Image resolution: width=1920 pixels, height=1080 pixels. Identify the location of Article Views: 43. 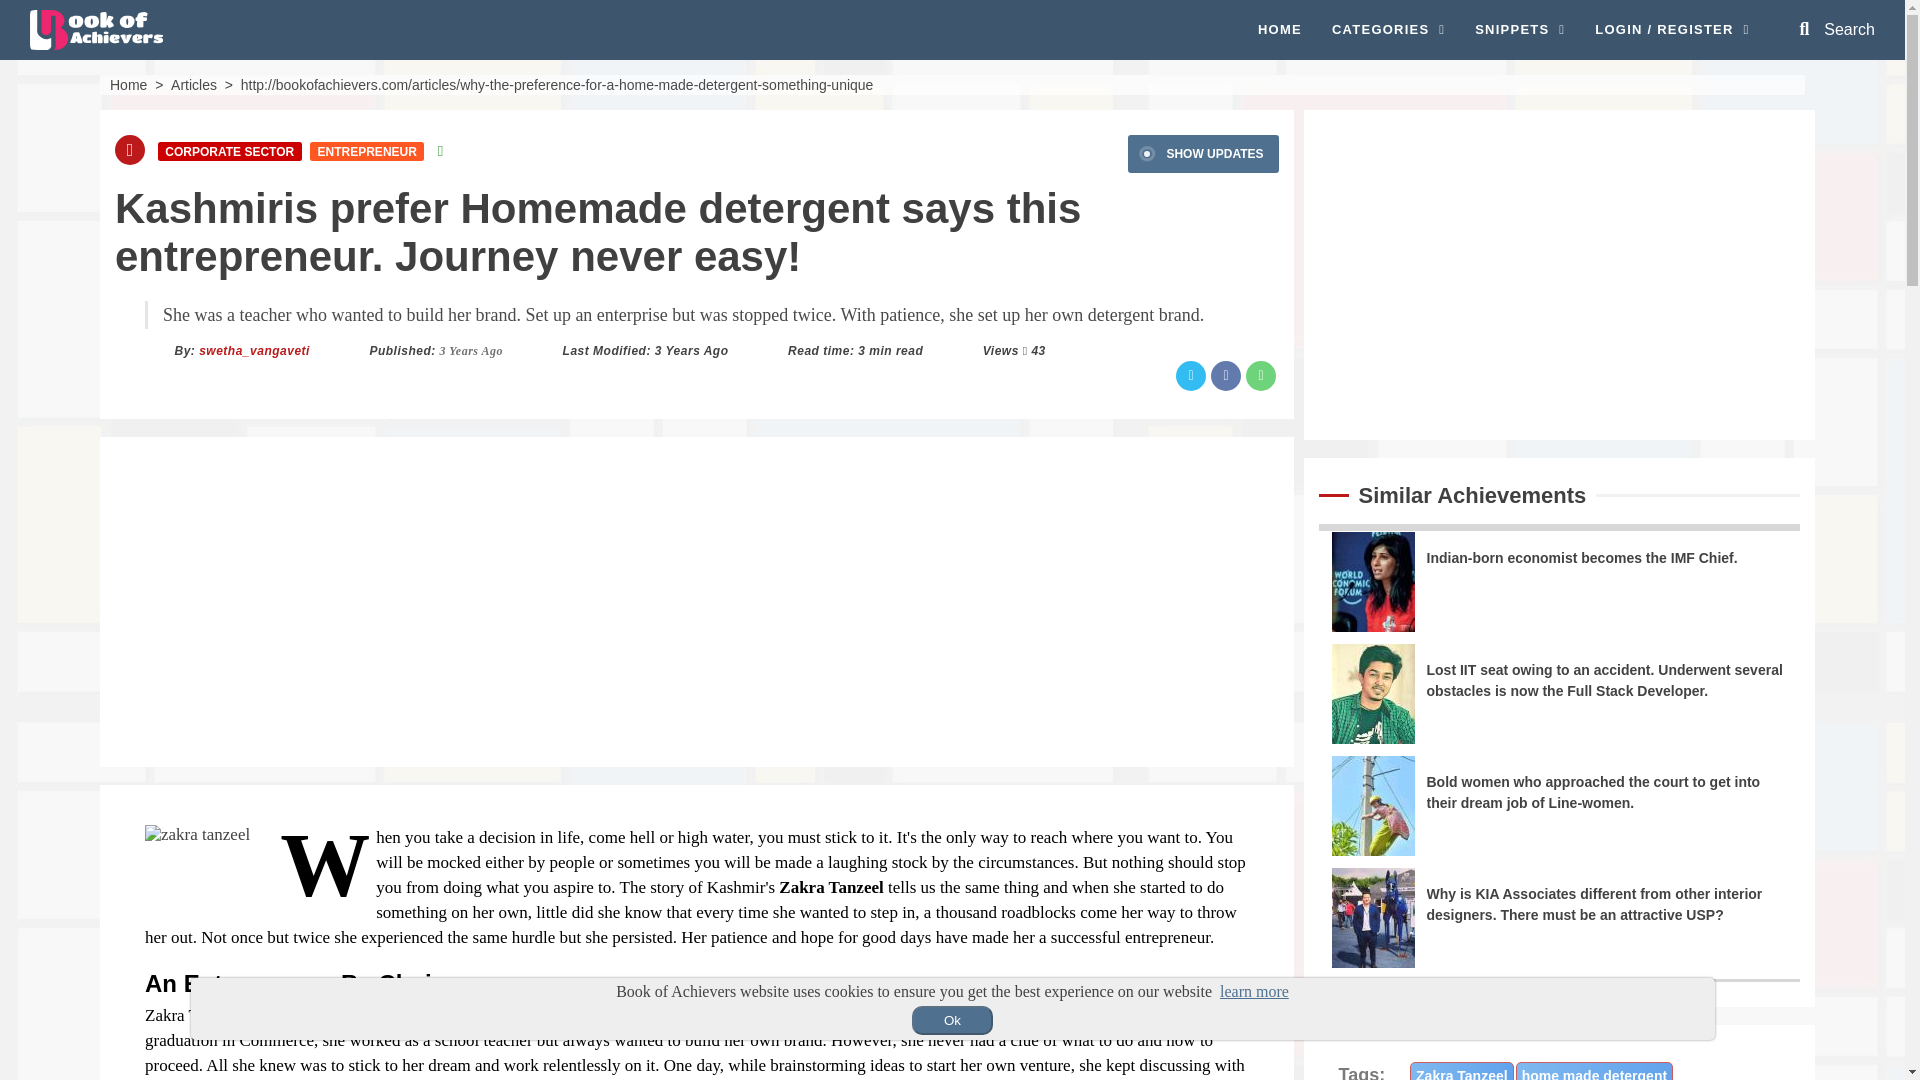
(1038, 350).